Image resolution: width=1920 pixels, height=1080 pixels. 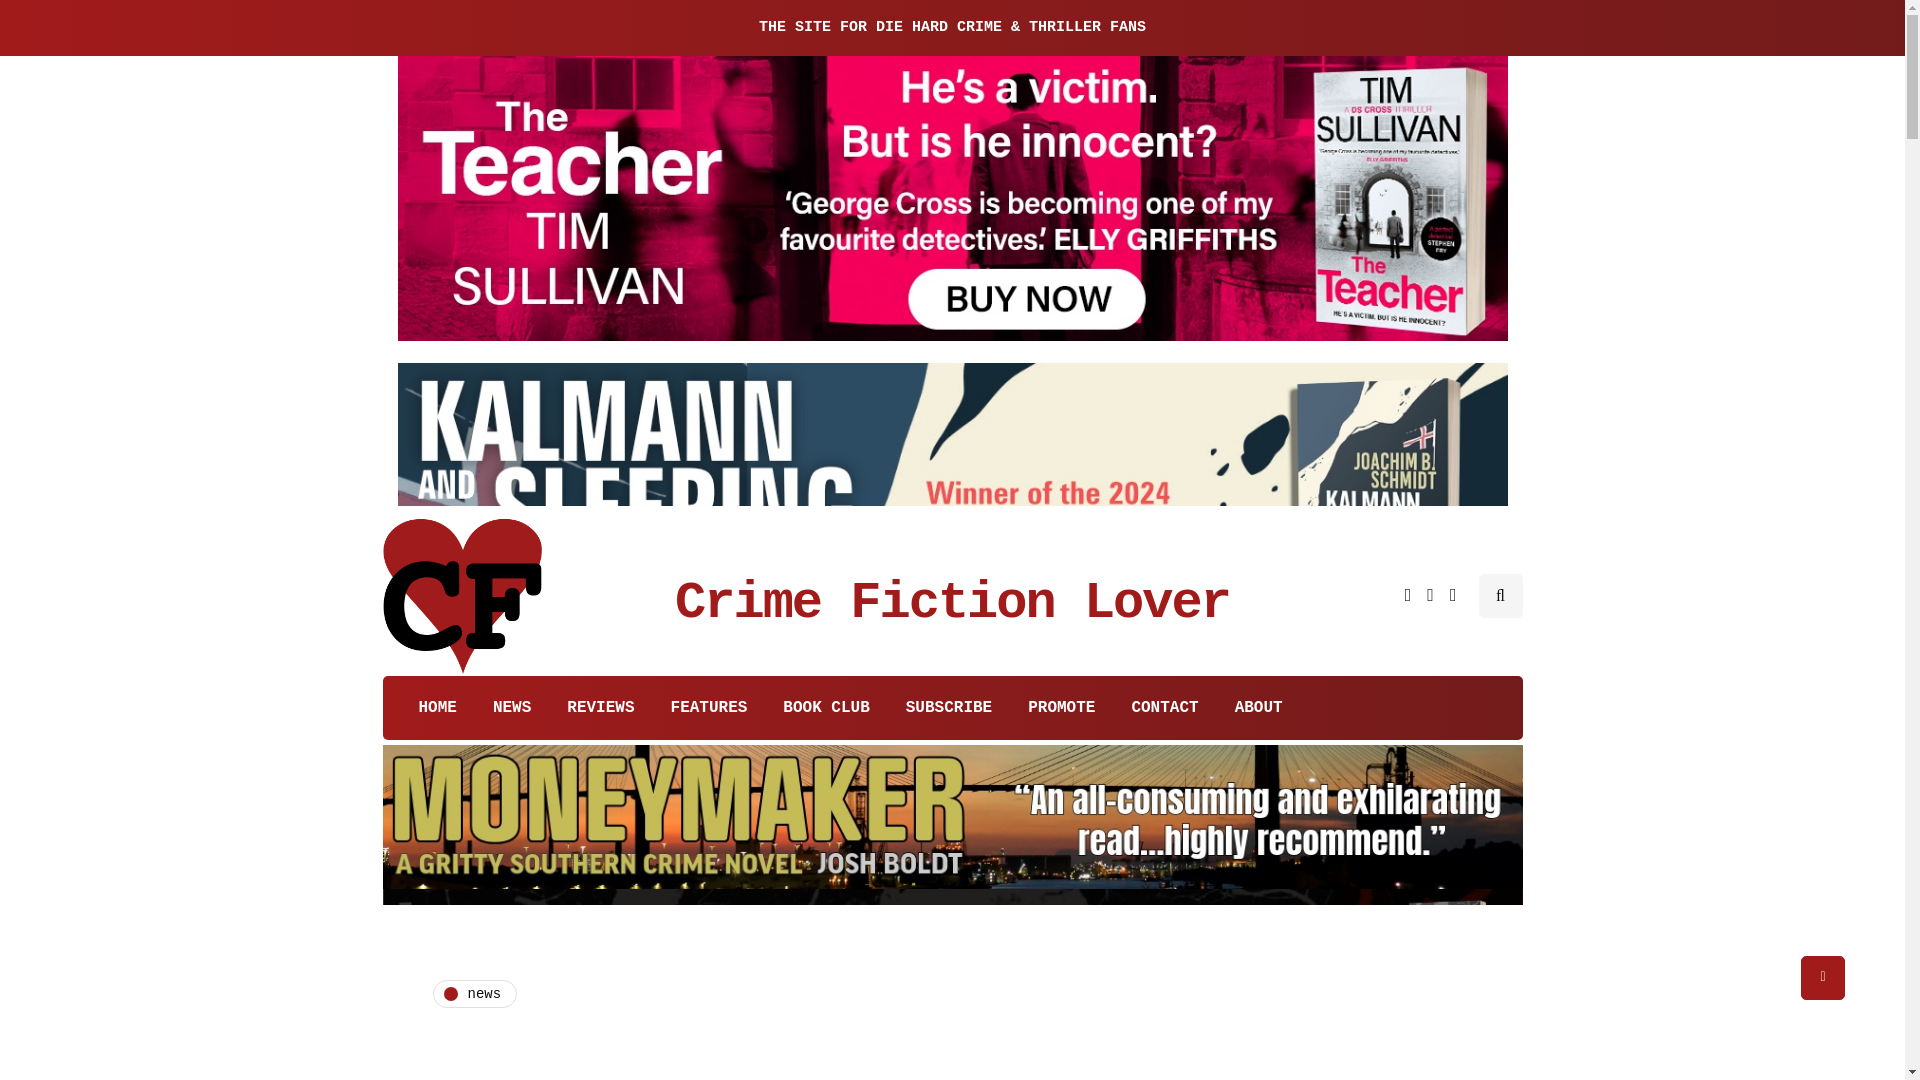 What do you see at coordinates (474, 993) in the screenshot?
I see `news` at bounding box center [474, 993].